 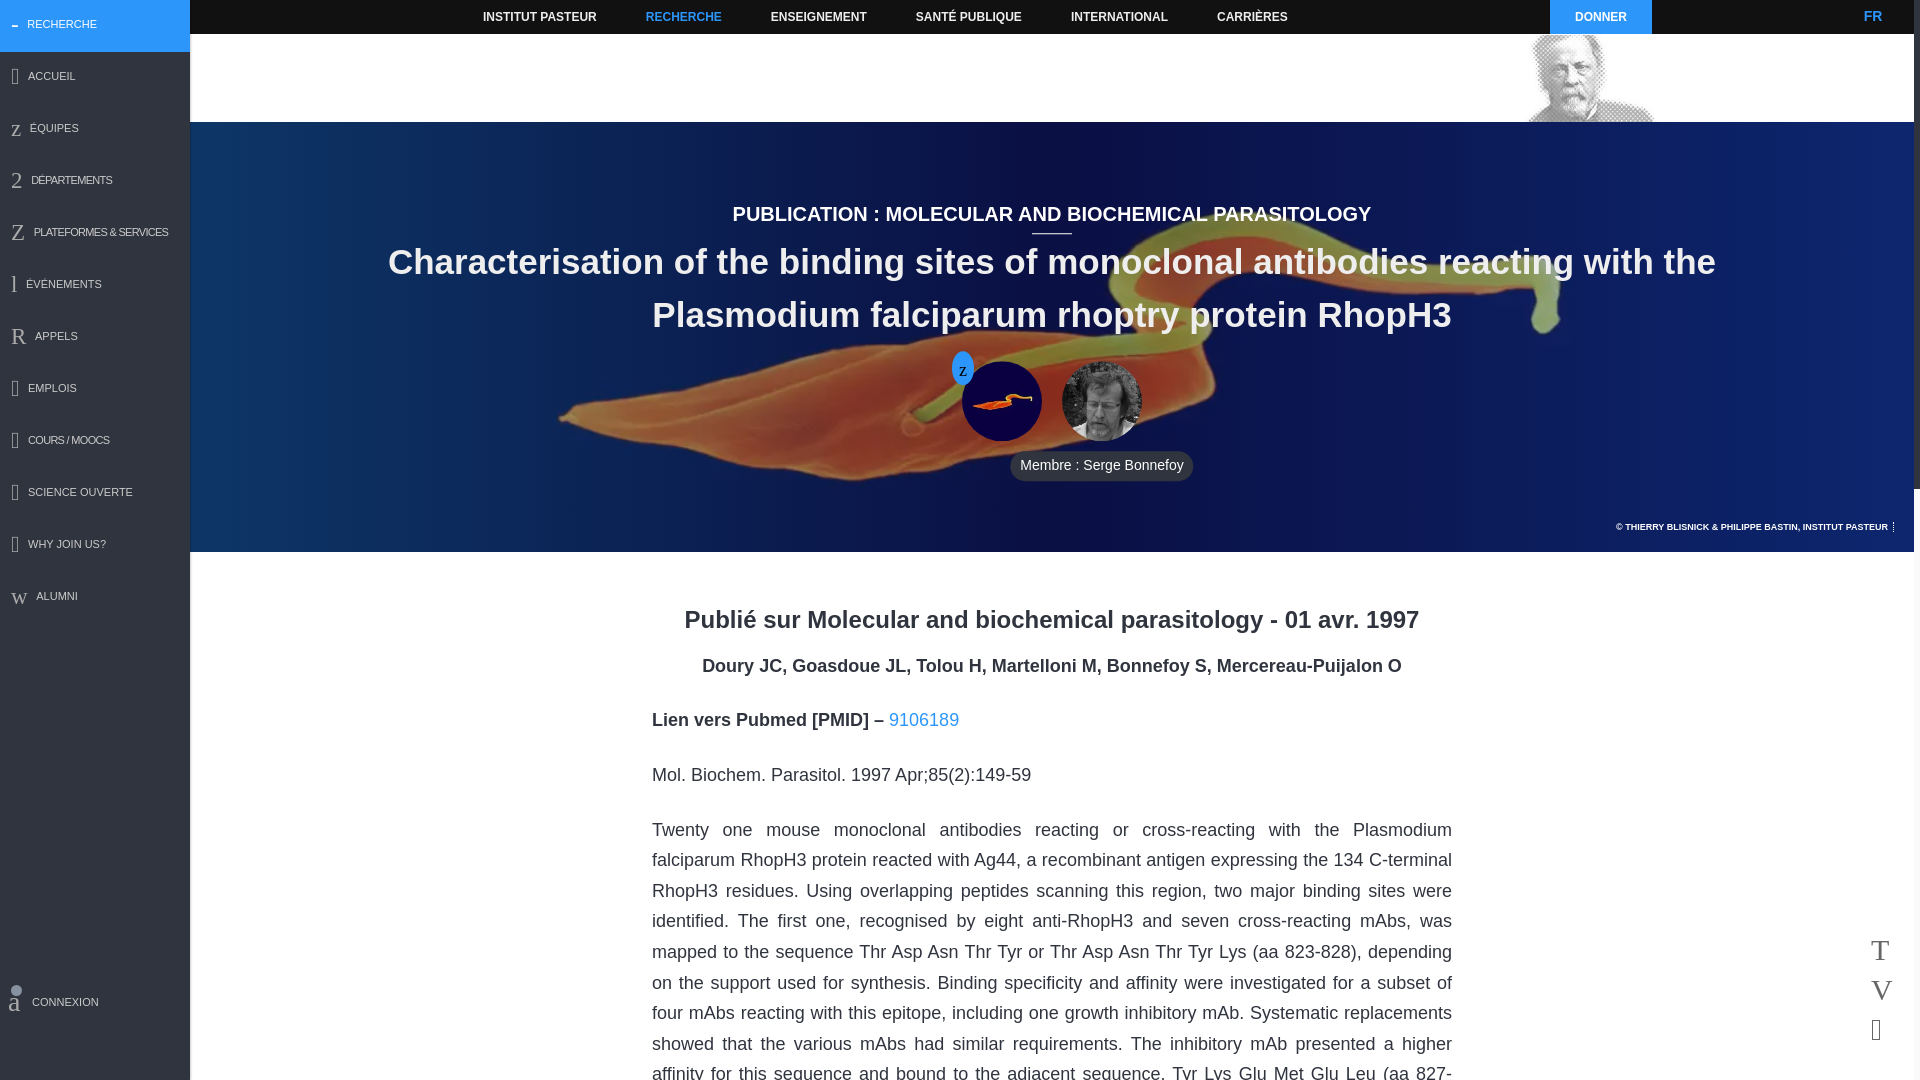 I want to click on DONNER, so click(x=1600, y=16).